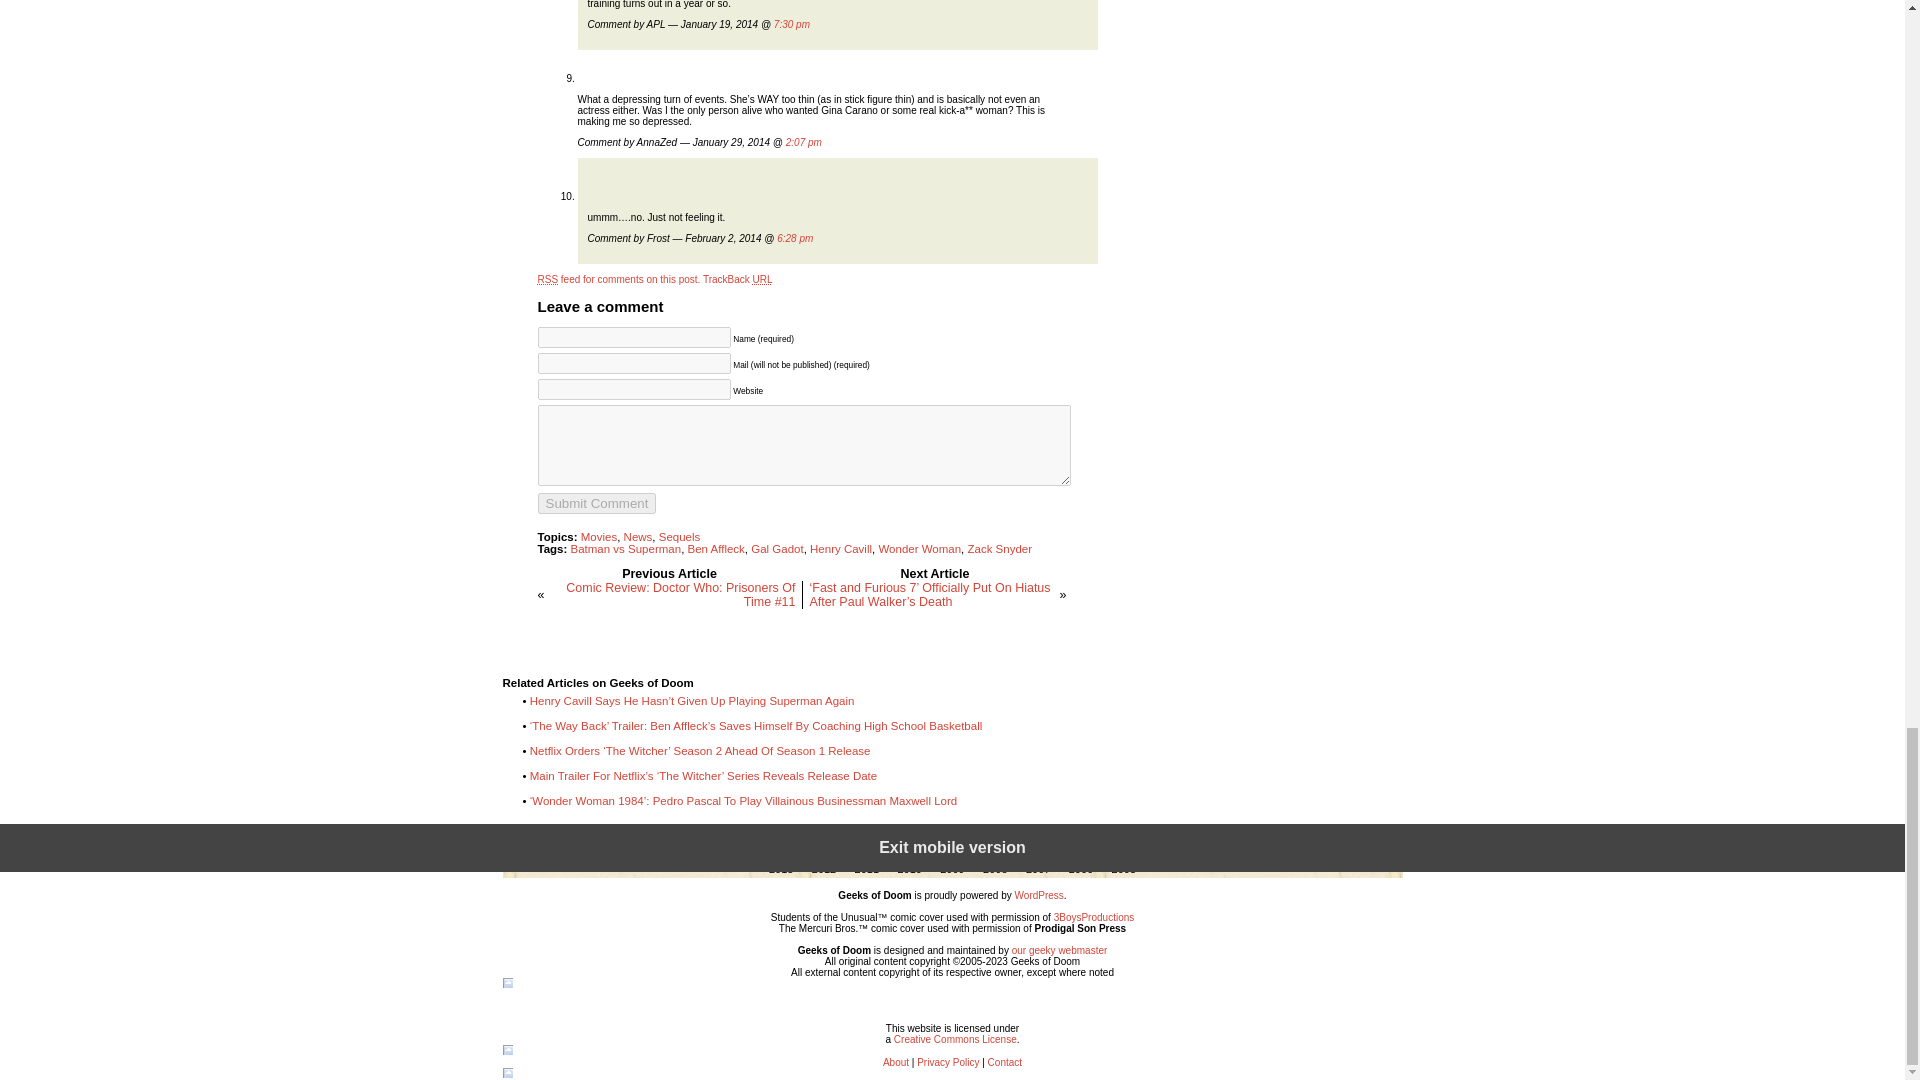 The width and height of the screenshot is (1920, 1080). I want to click on Henry Cavill, so click(840, 549).